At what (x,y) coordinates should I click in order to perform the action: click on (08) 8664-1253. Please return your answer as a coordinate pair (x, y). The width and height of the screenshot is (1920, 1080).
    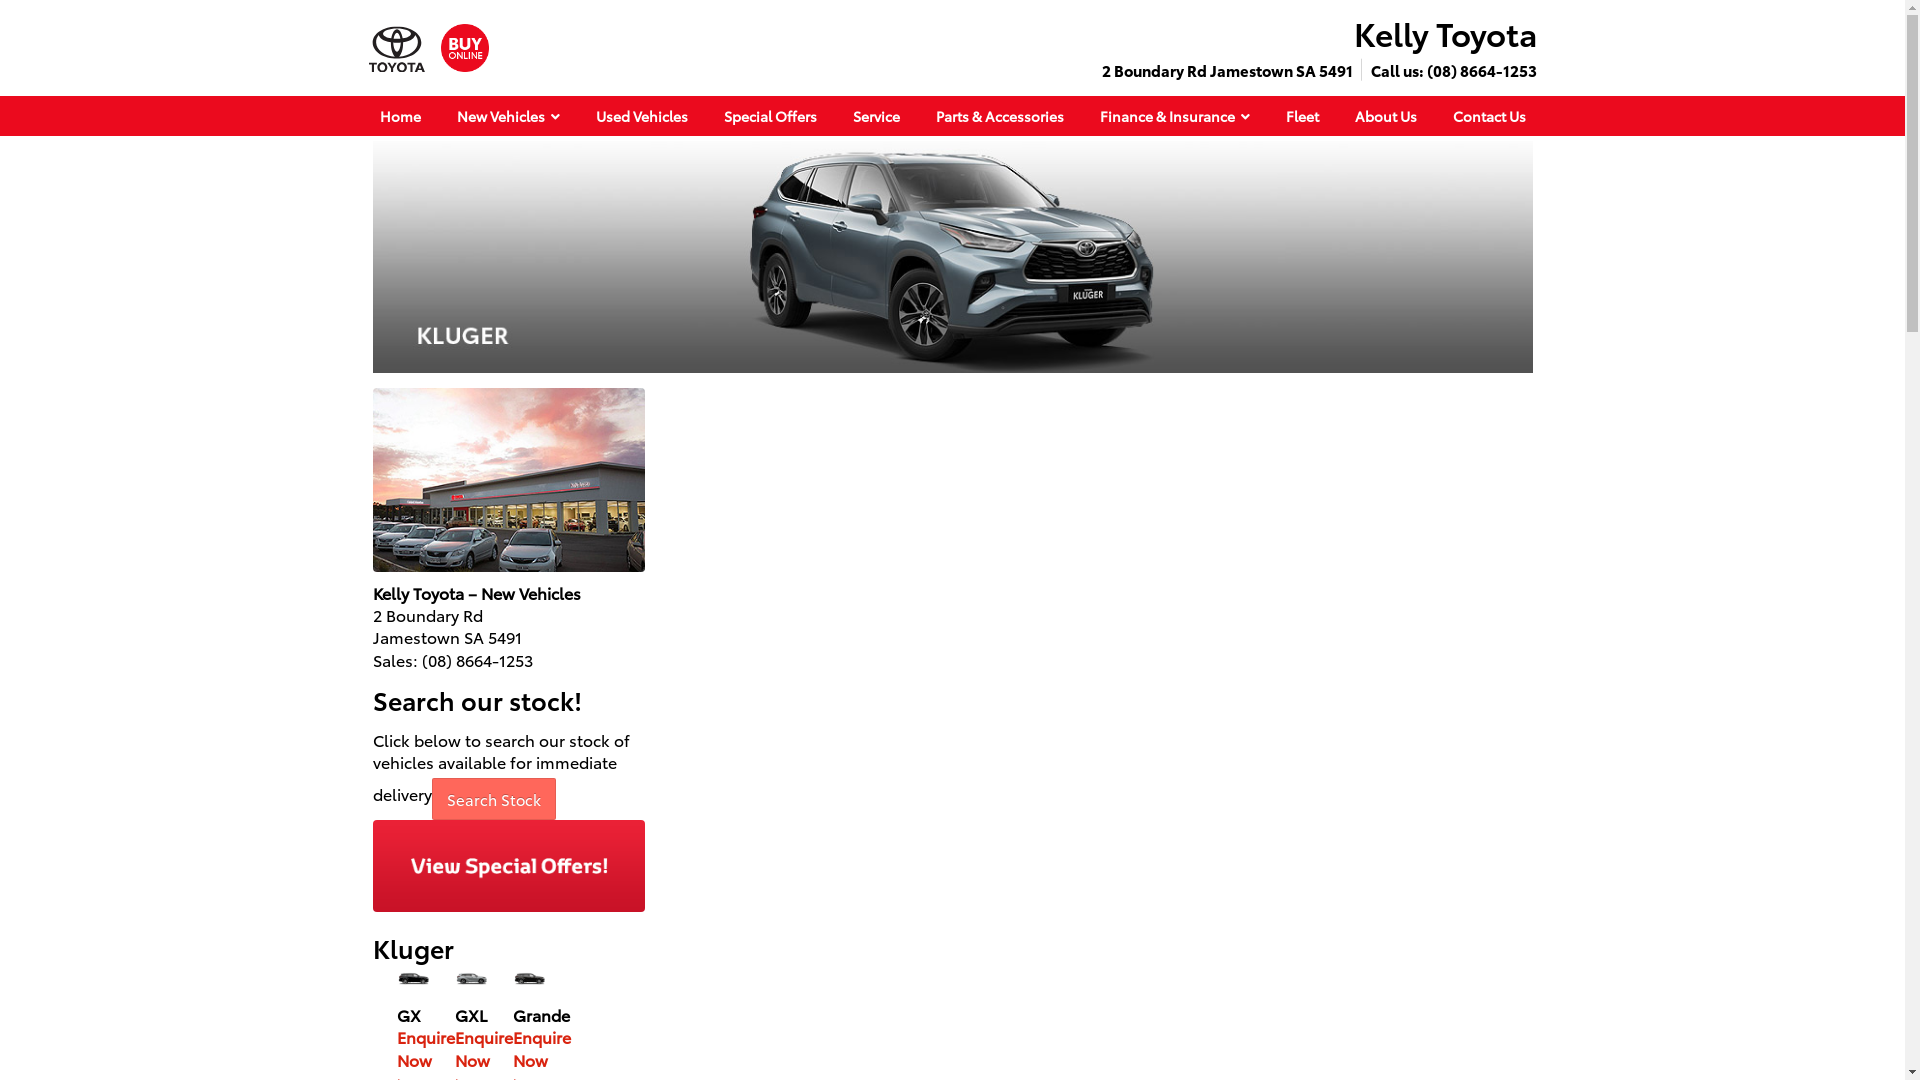
    Looking at the image, I should click on (478, 660).